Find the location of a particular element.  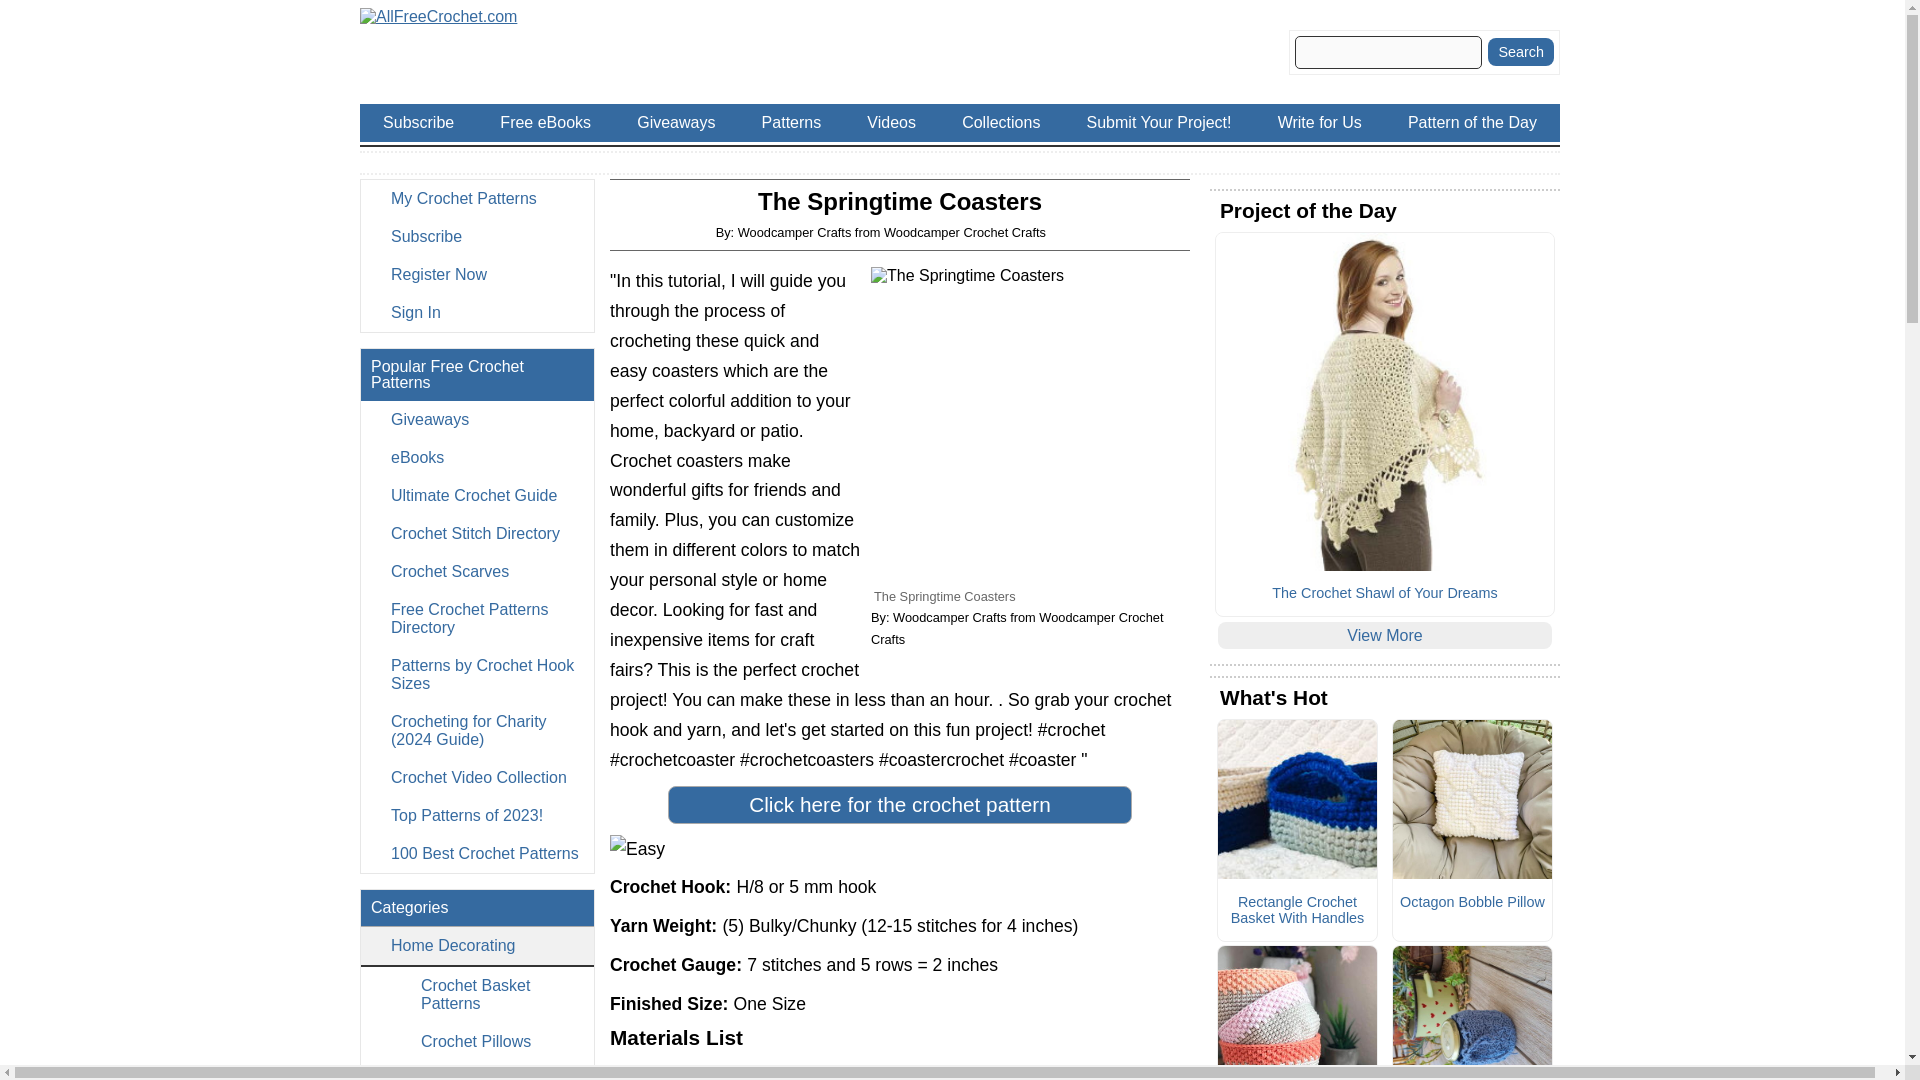

My Crochet Patterns is located at coordinates (476, 199).